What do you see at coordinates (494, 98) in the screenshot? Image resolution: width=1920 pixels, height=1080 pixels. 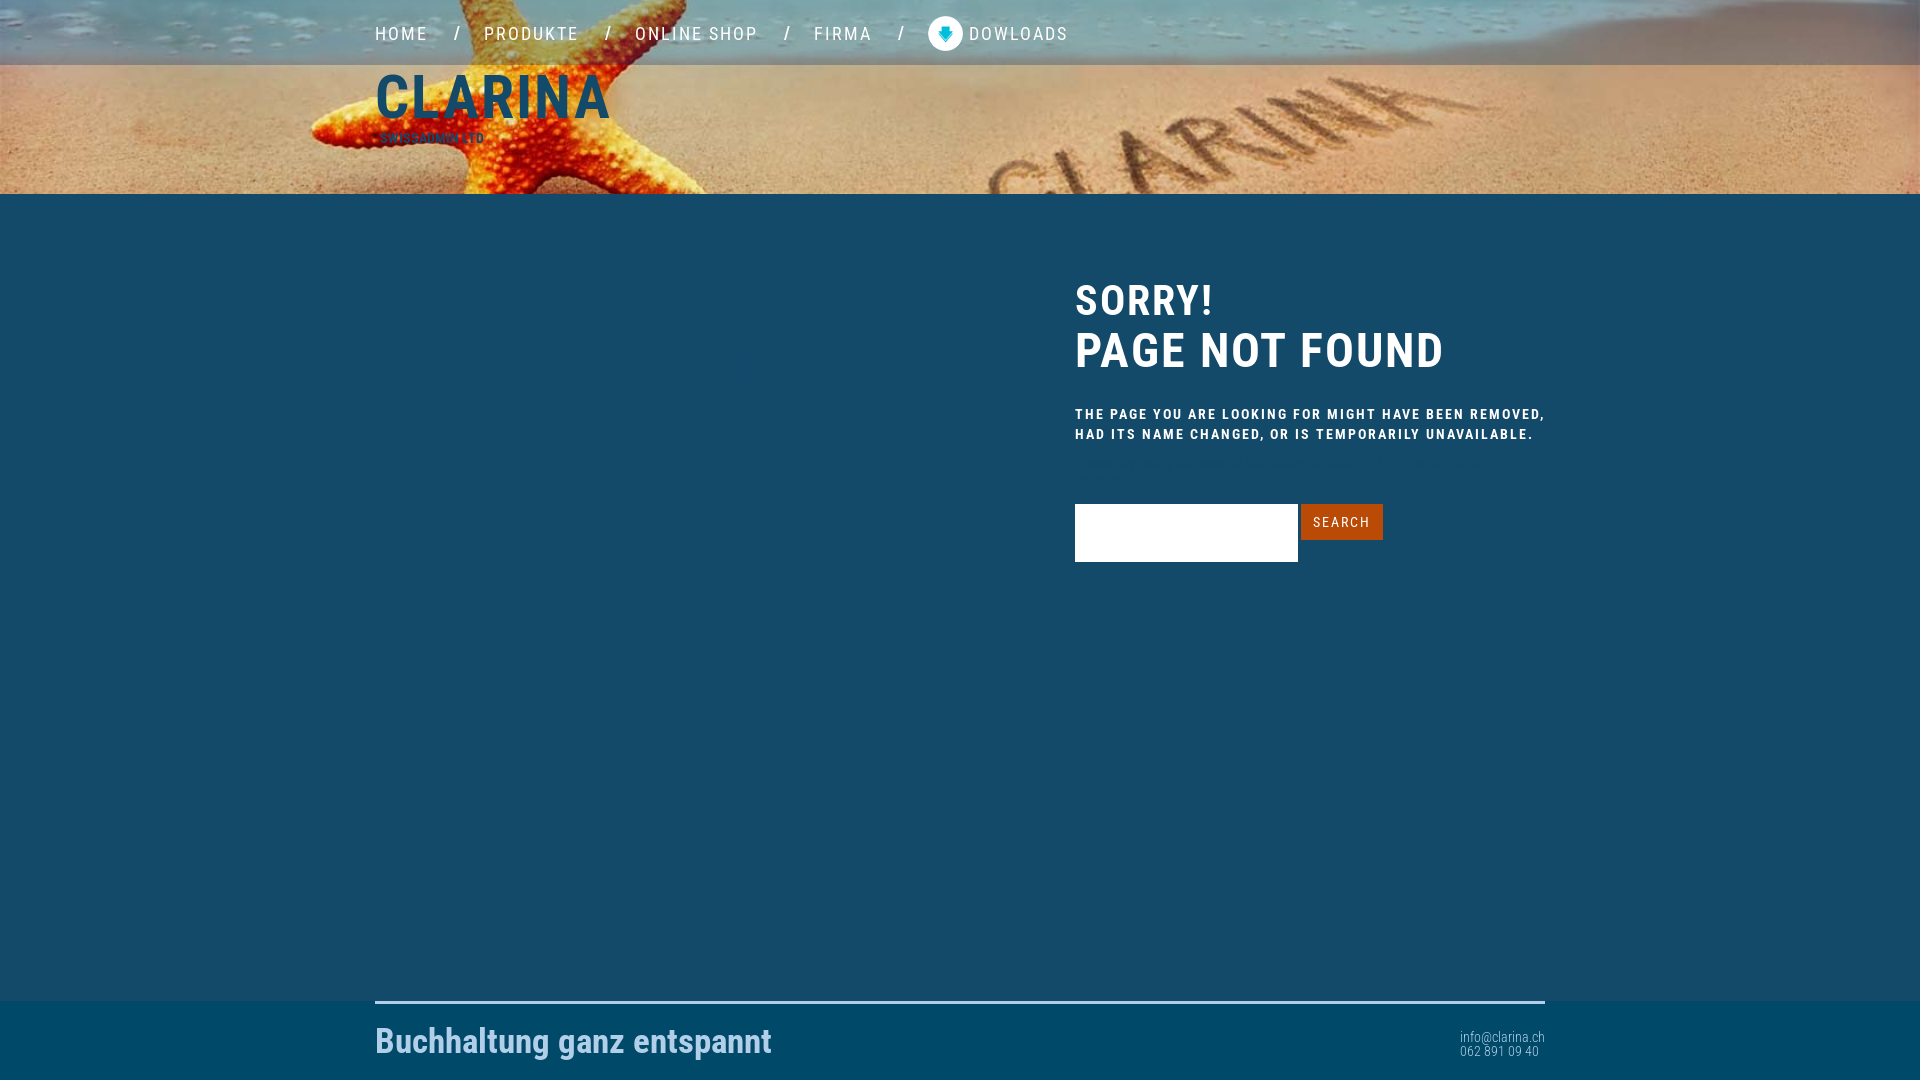 I see `CLARINA` at bounding box center [494, 98].